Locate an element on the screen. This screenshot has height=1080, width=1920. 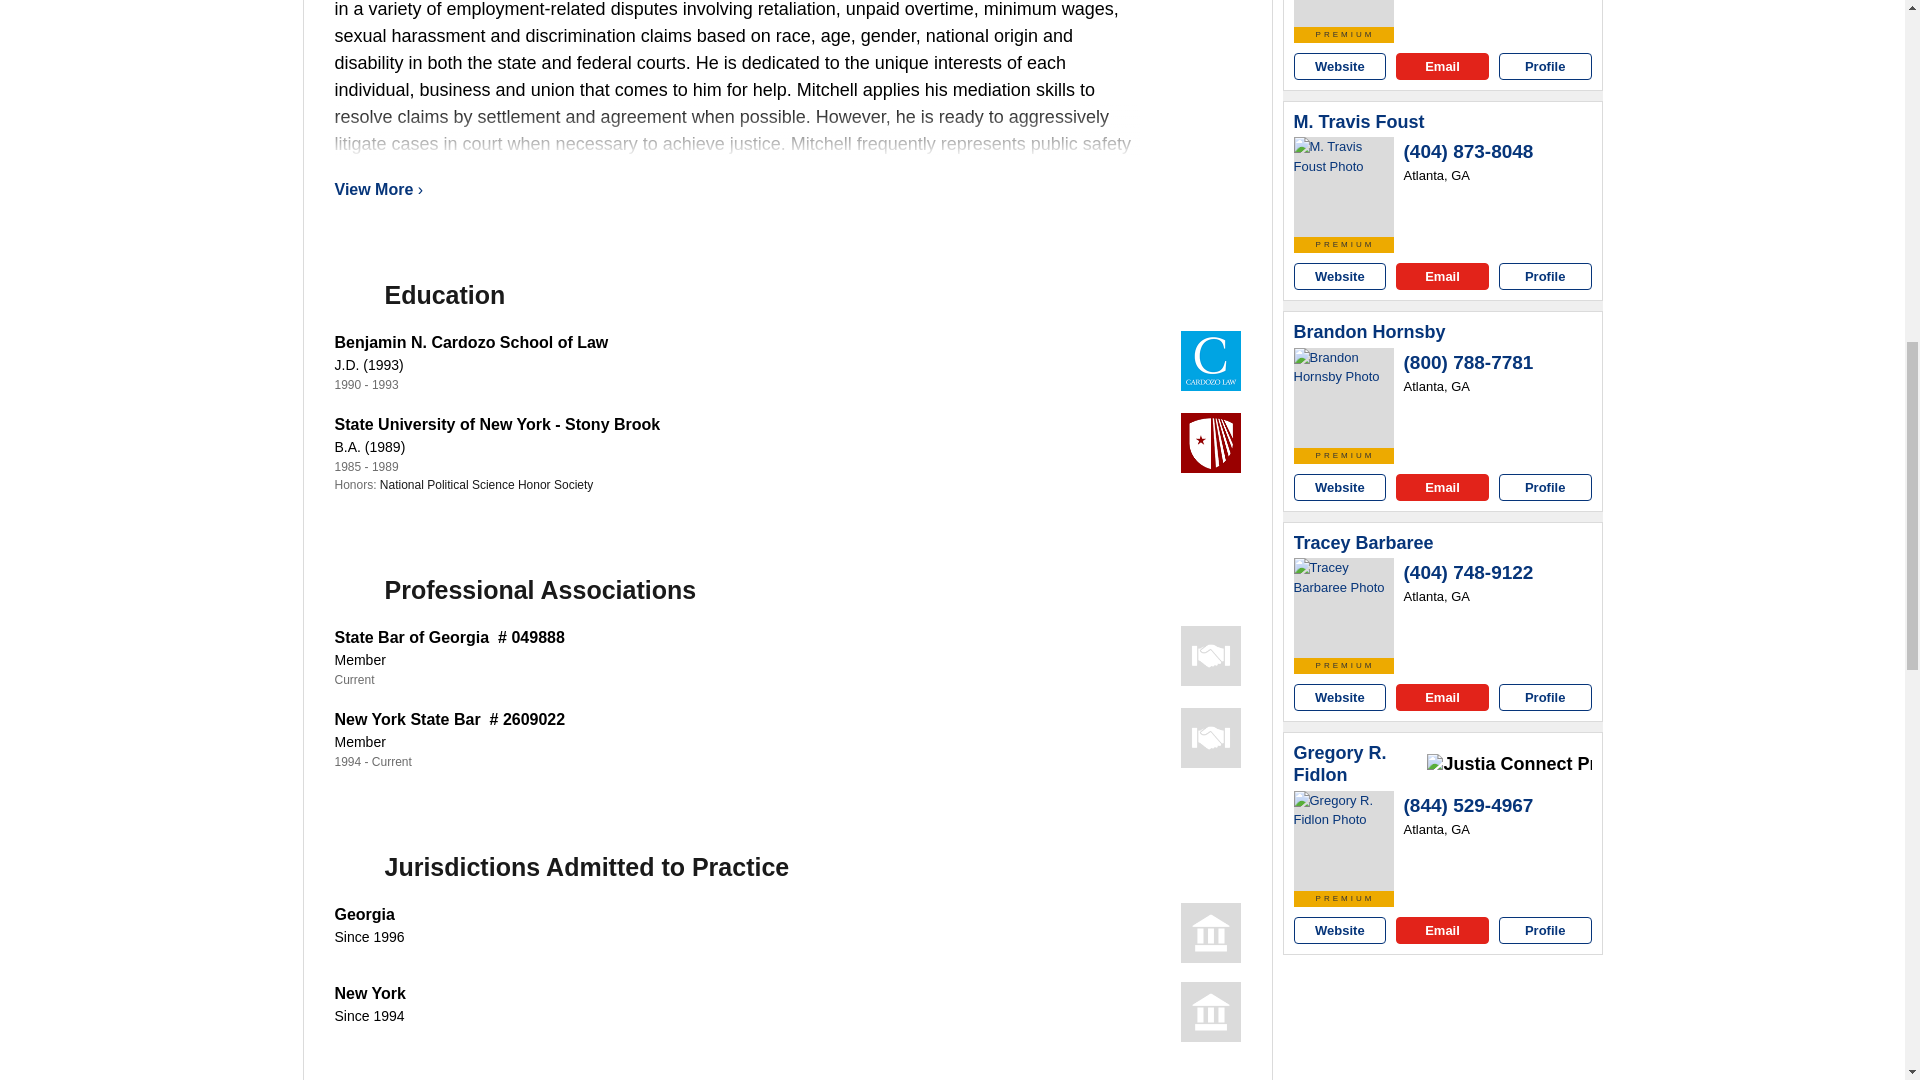
Andrew Y. Coffman is located at coordinates (1344, 14).